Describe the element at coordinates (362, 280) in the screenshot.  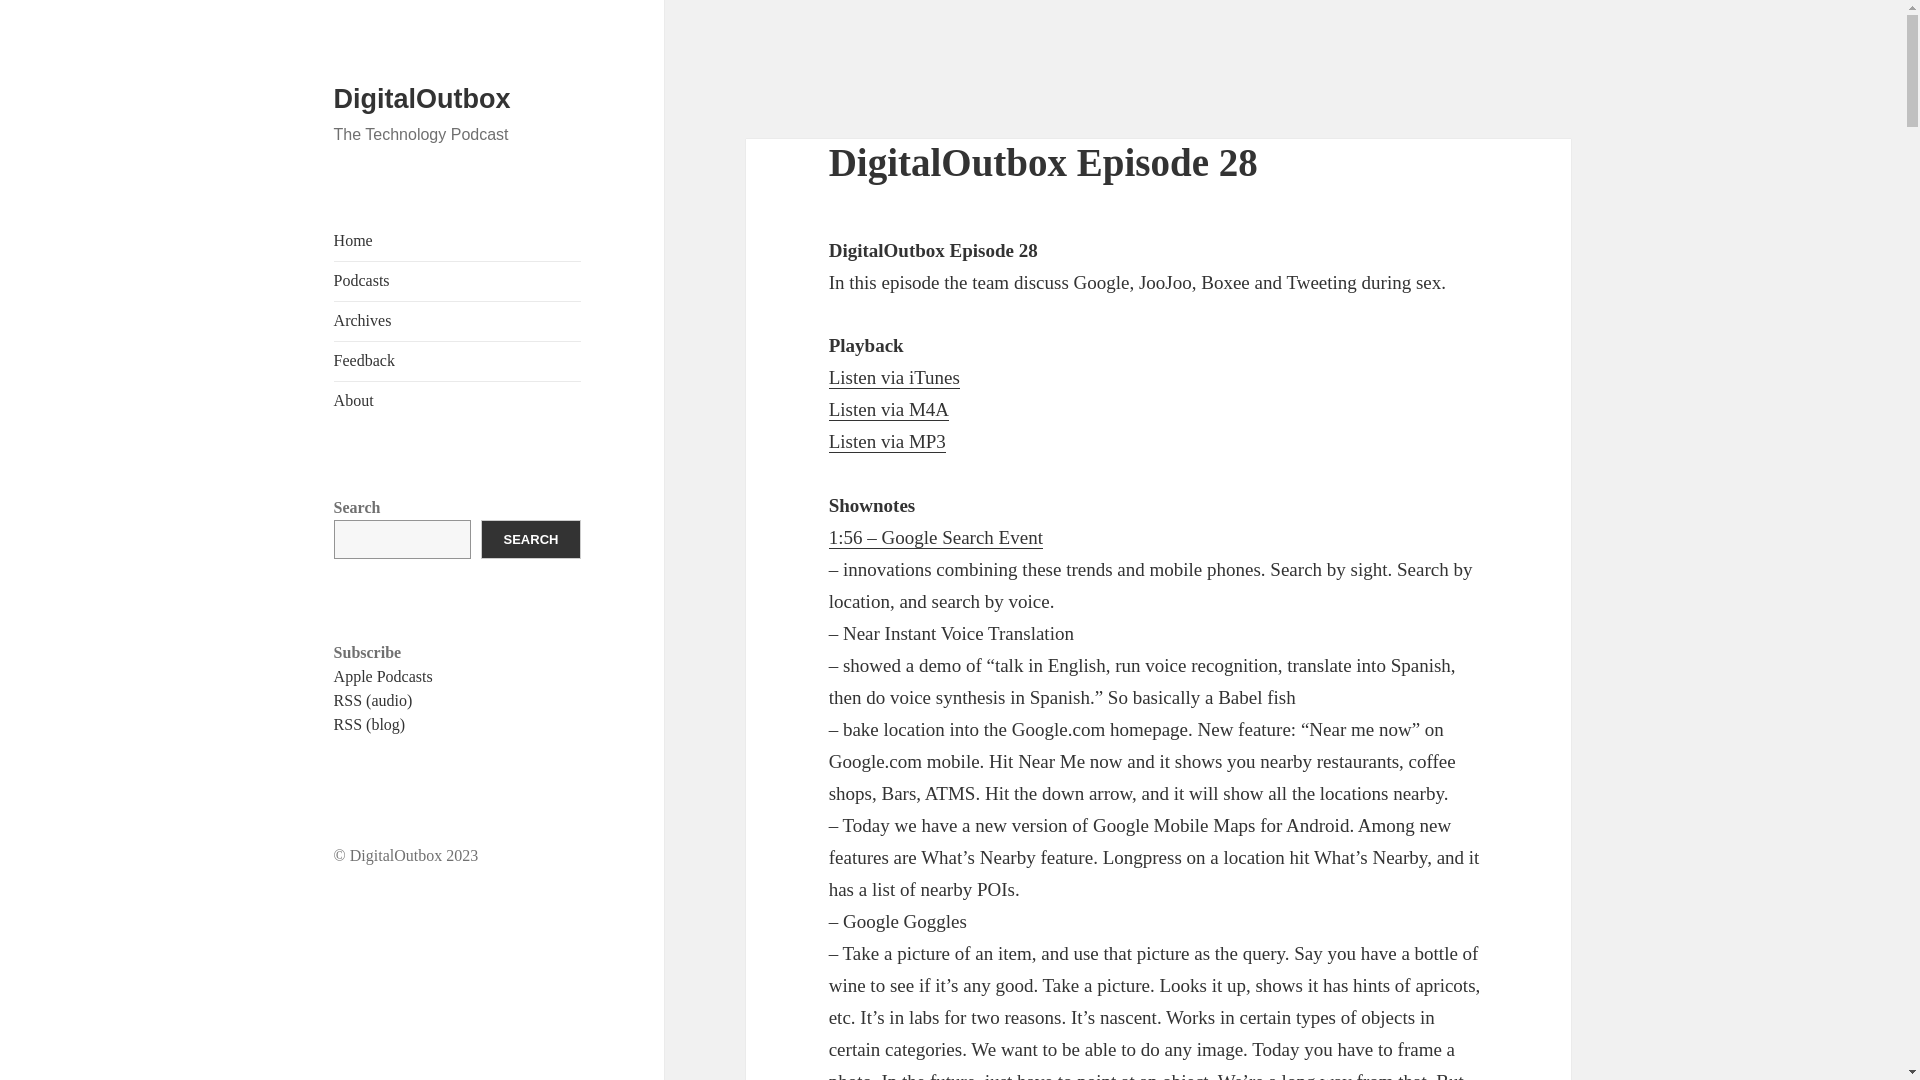
I see `Podcasts` at that location.